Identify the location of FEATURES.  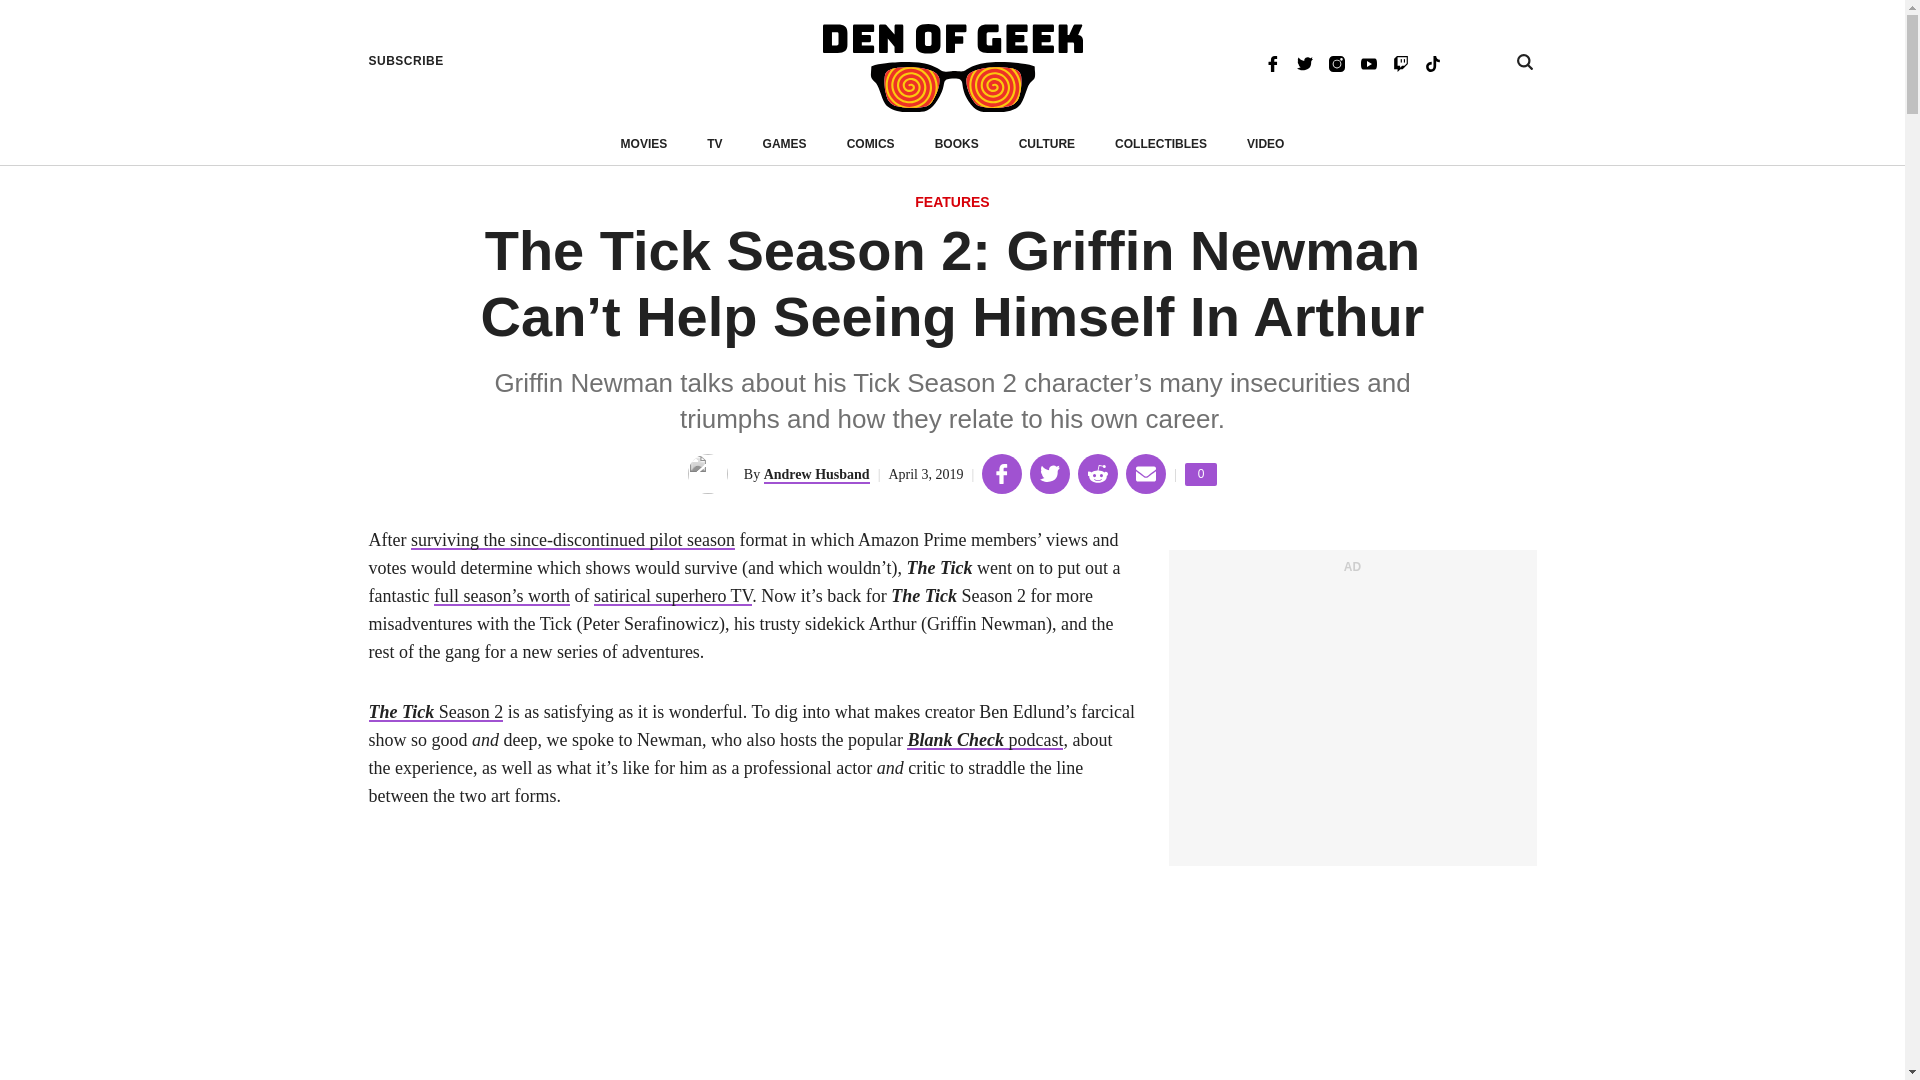
(952, 203).